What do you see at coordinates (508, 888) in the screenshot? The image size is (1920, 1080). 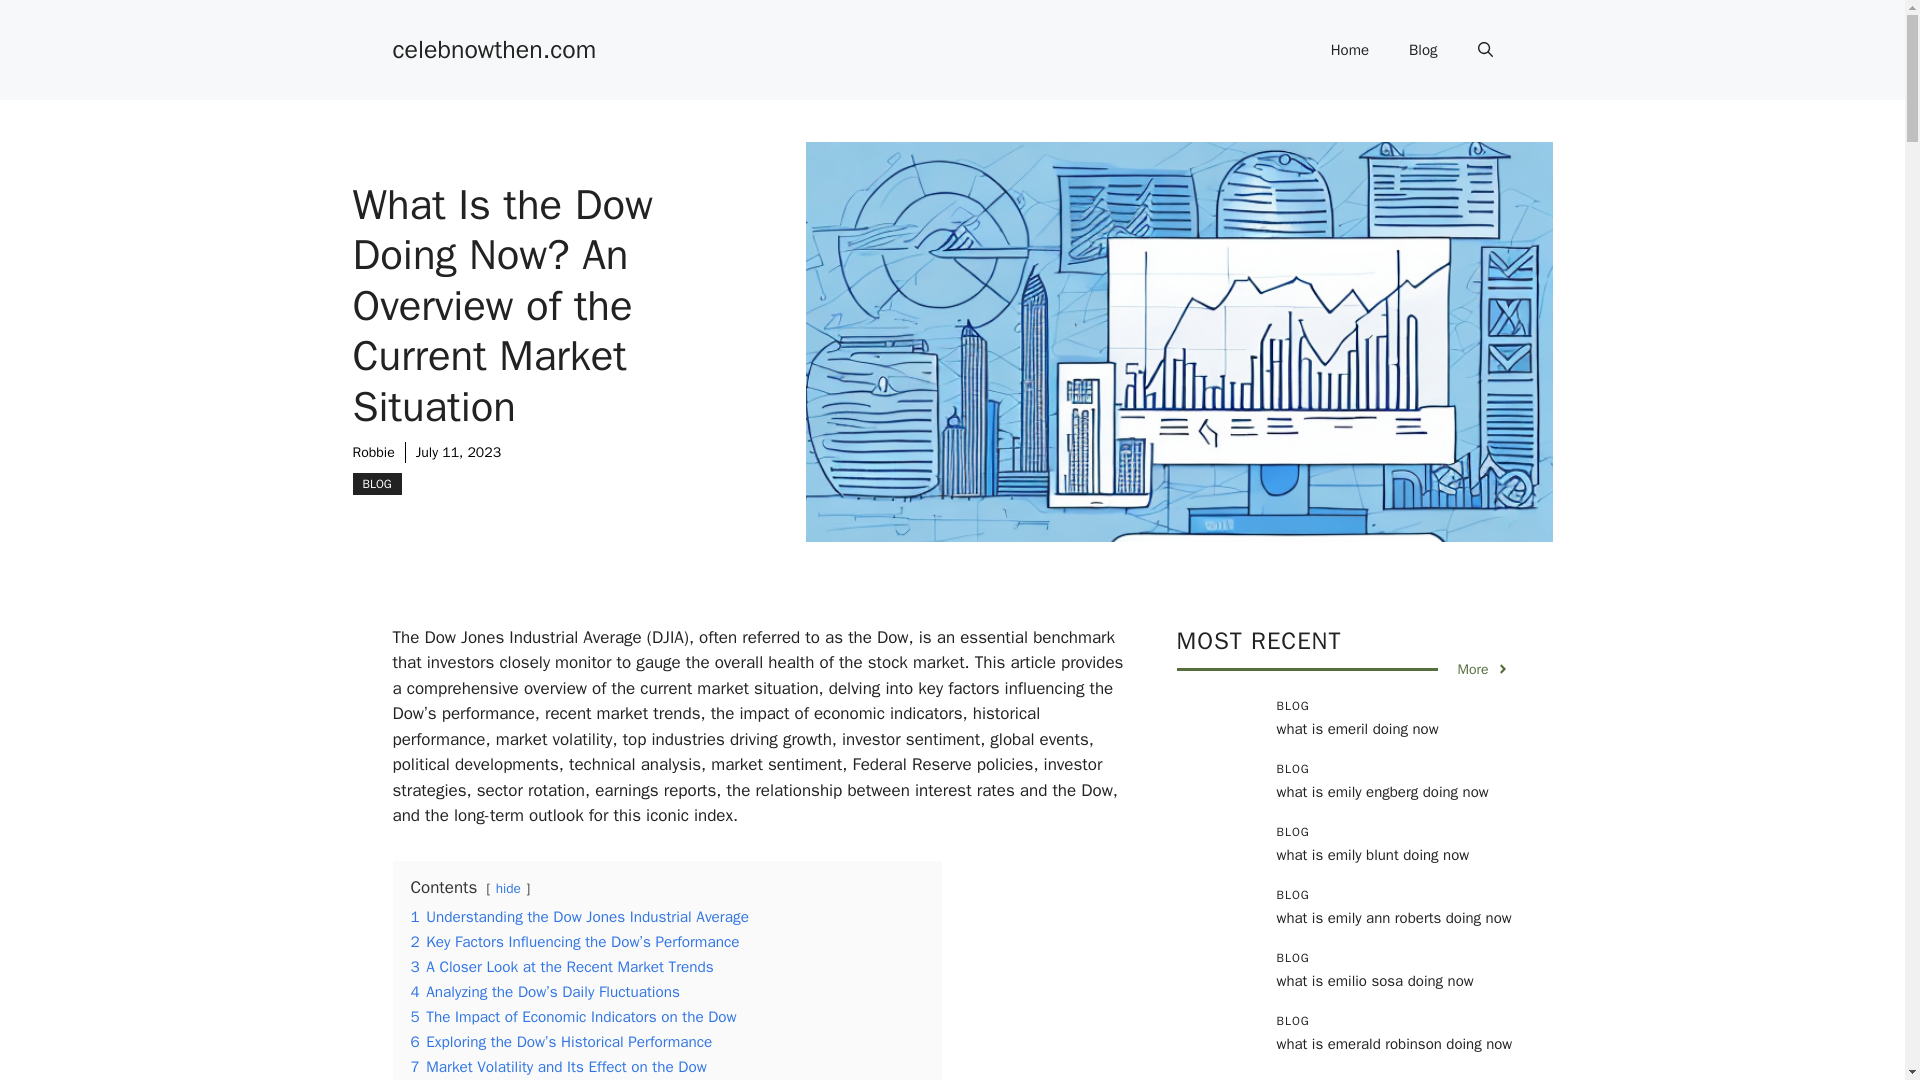 I see `hide` at bounding box center [508, 888].